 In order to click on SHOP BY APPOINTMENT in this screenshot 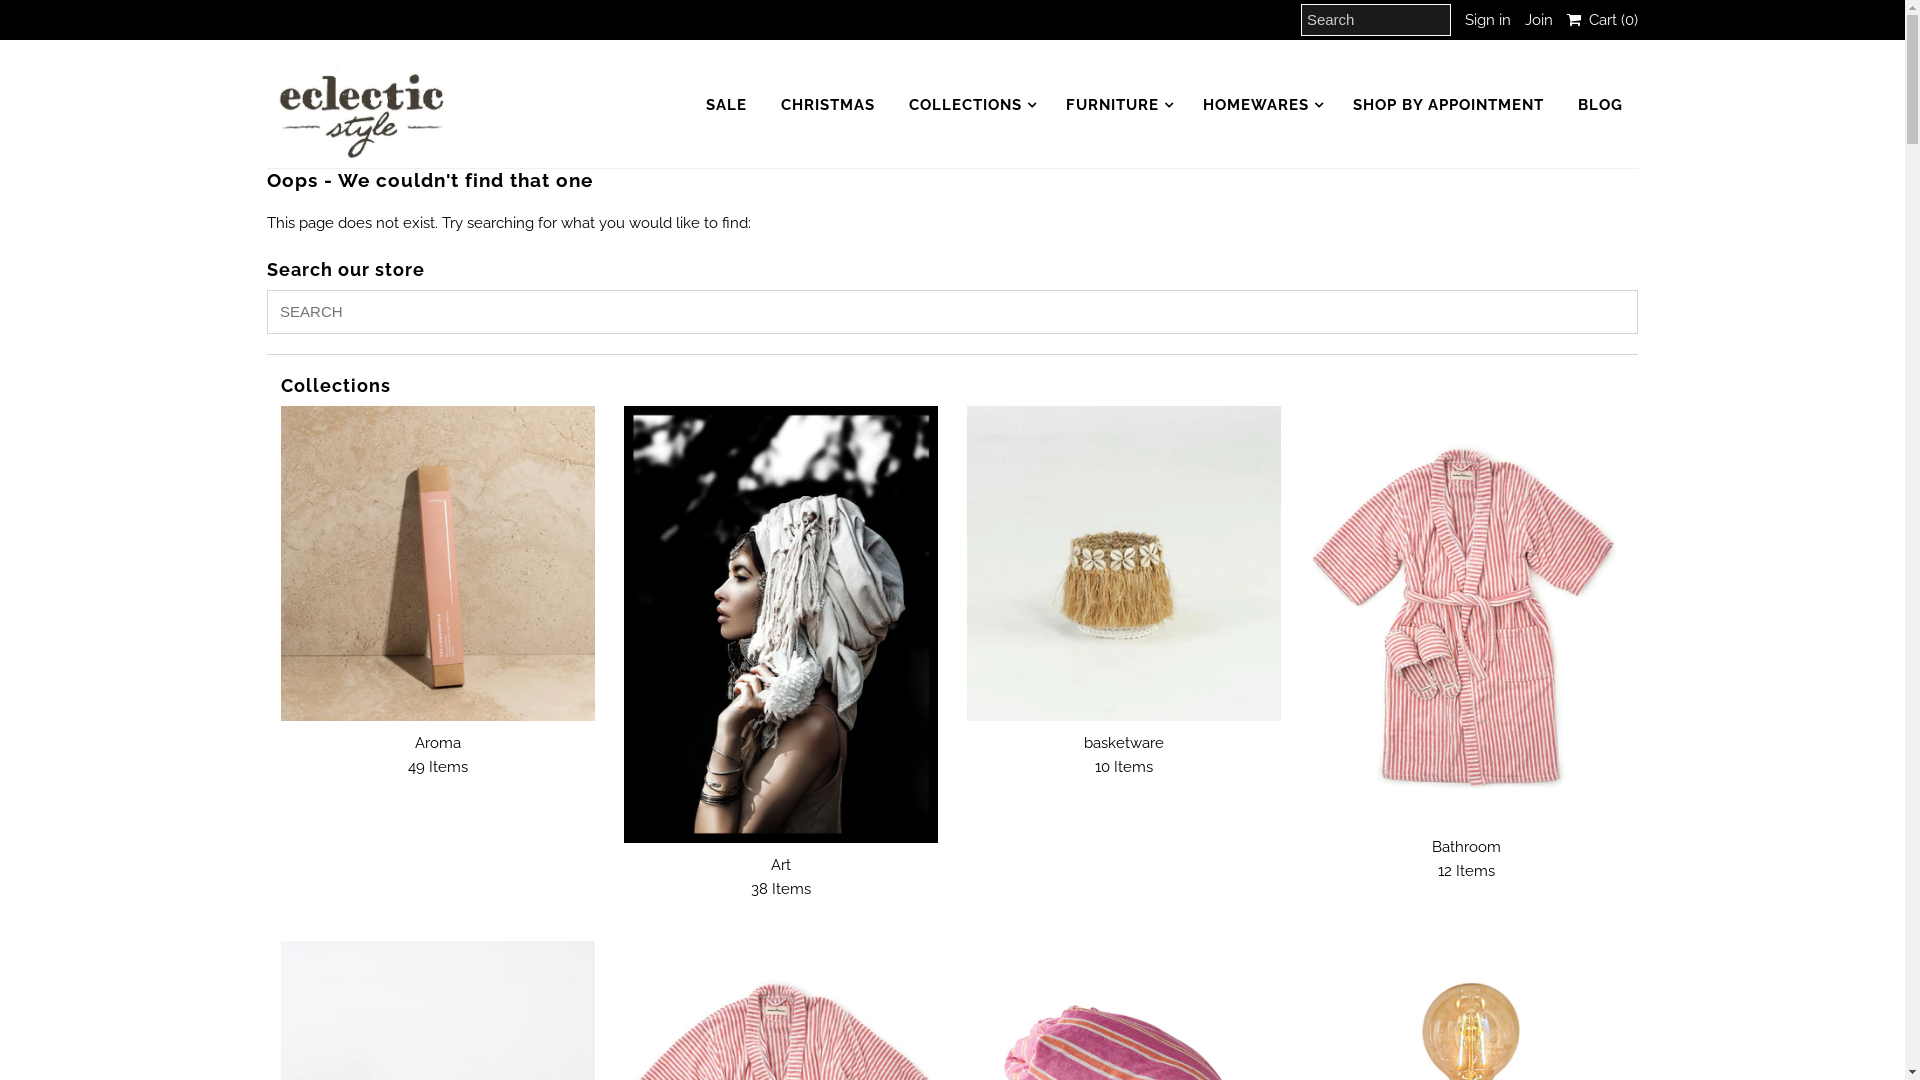, I will do `click(1448, 105)`.